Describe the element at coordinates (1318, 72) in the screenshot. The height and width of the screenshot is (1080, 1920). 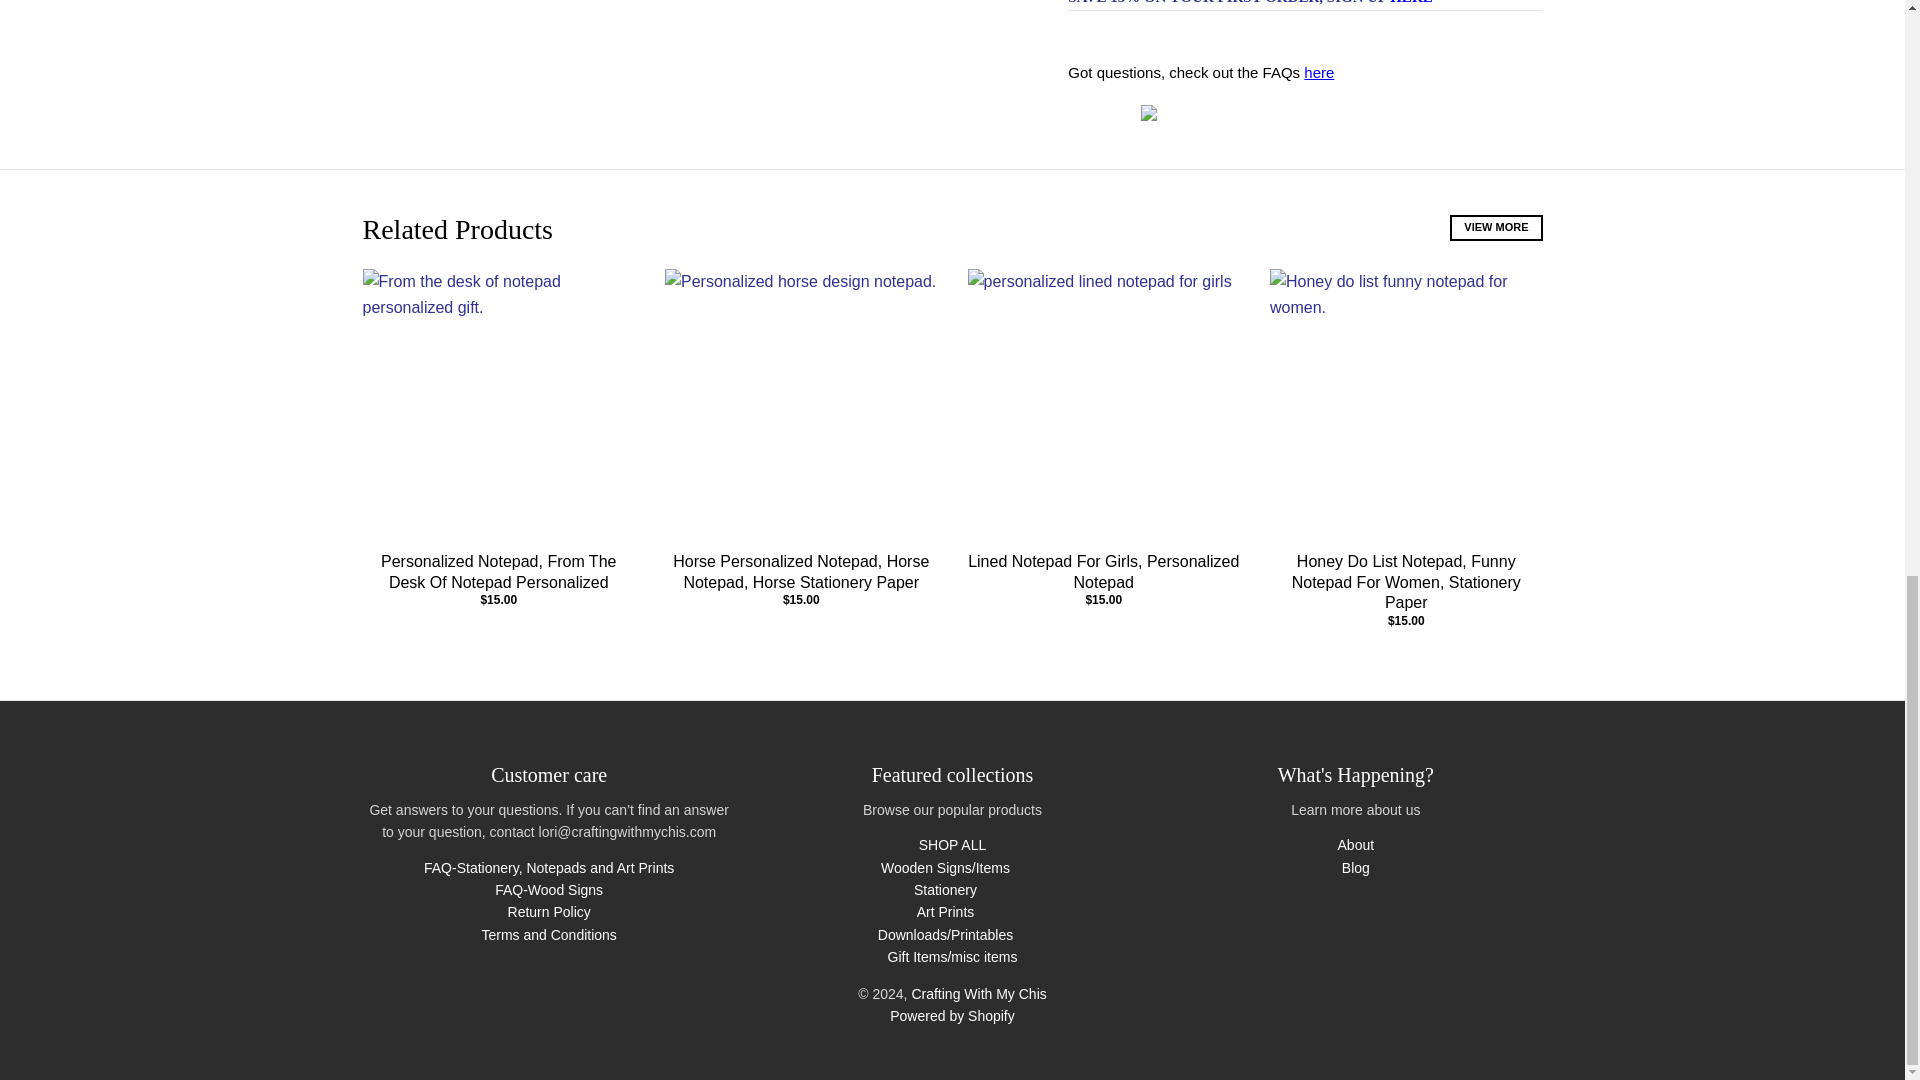
I see `Personalized Stationery, Notepads and Art Prints FAQs` at that location.